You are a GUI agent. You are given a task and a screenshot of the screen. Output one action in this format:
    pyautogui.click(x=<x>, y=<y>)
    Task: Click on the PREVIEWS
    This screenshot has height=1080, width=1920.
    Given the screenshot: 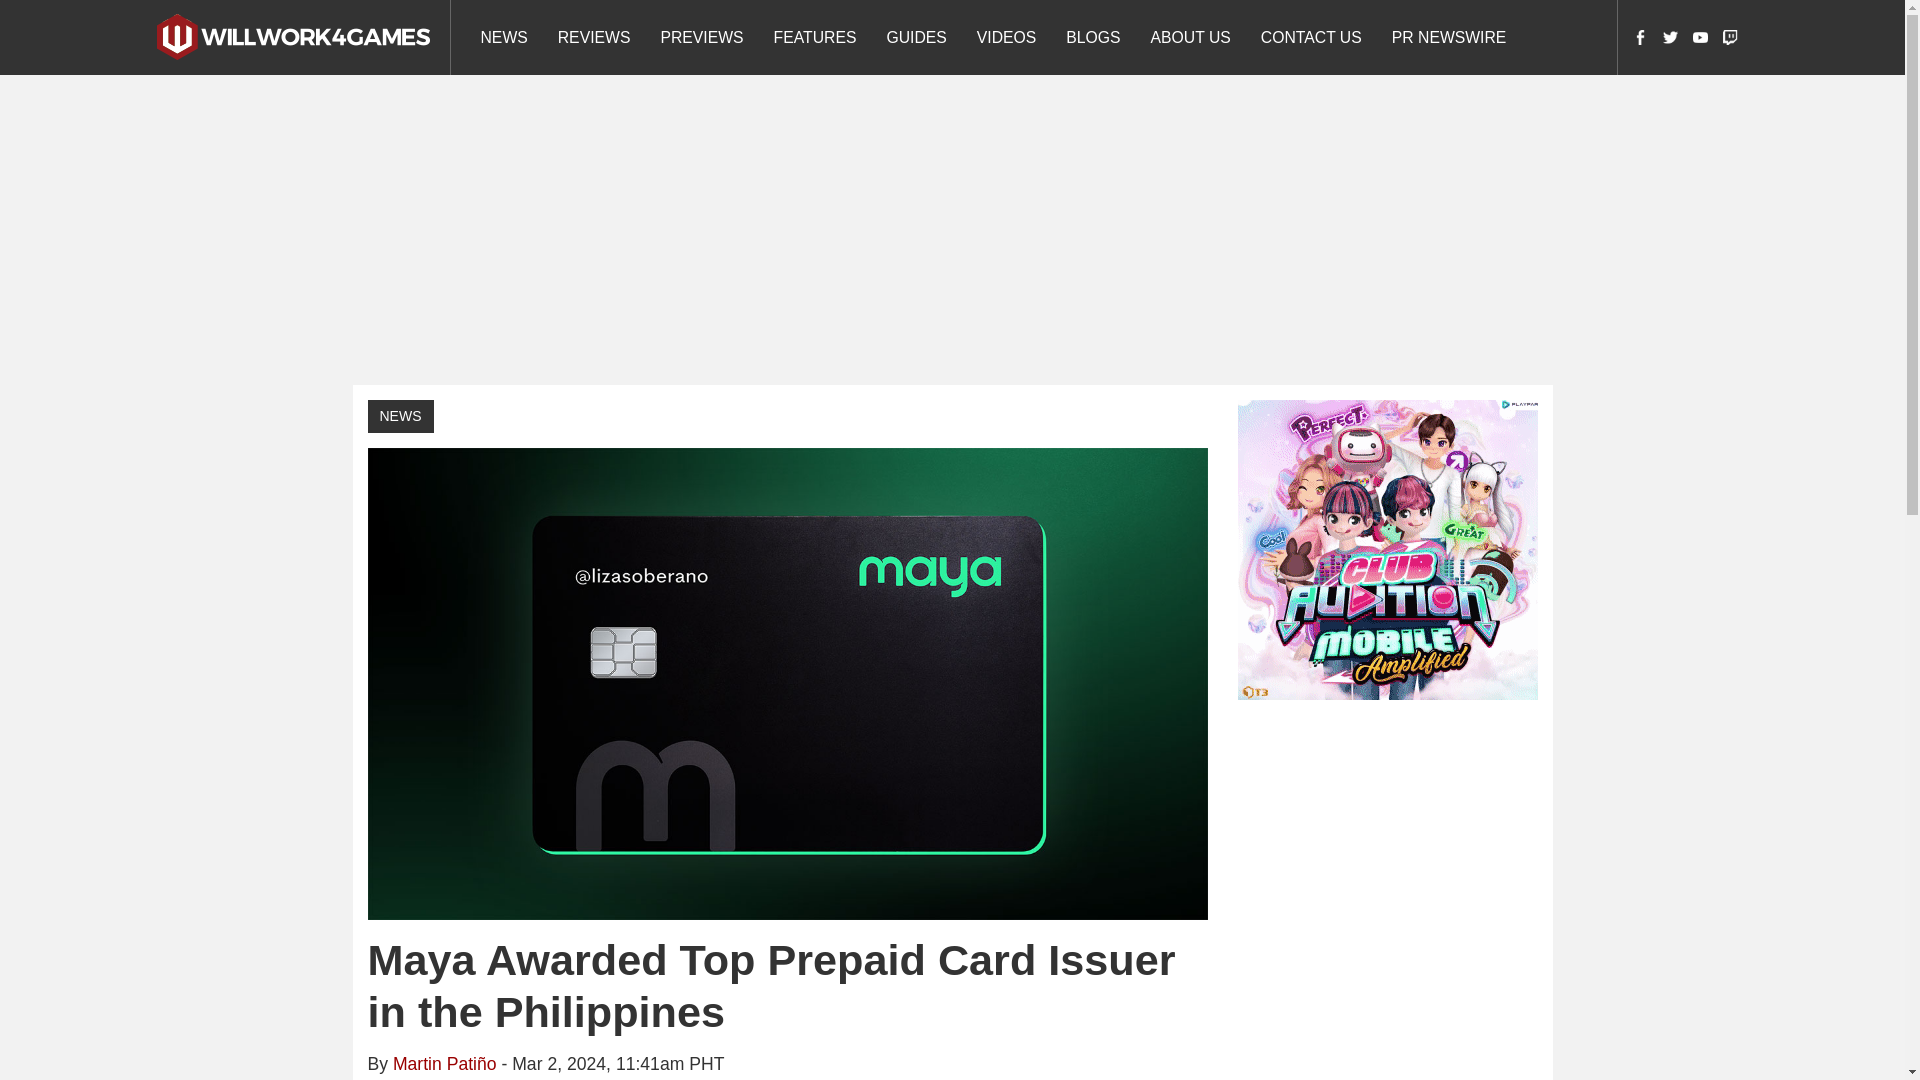 What is the action you would take?
    pyautogui.click(x=702, y=37)
    